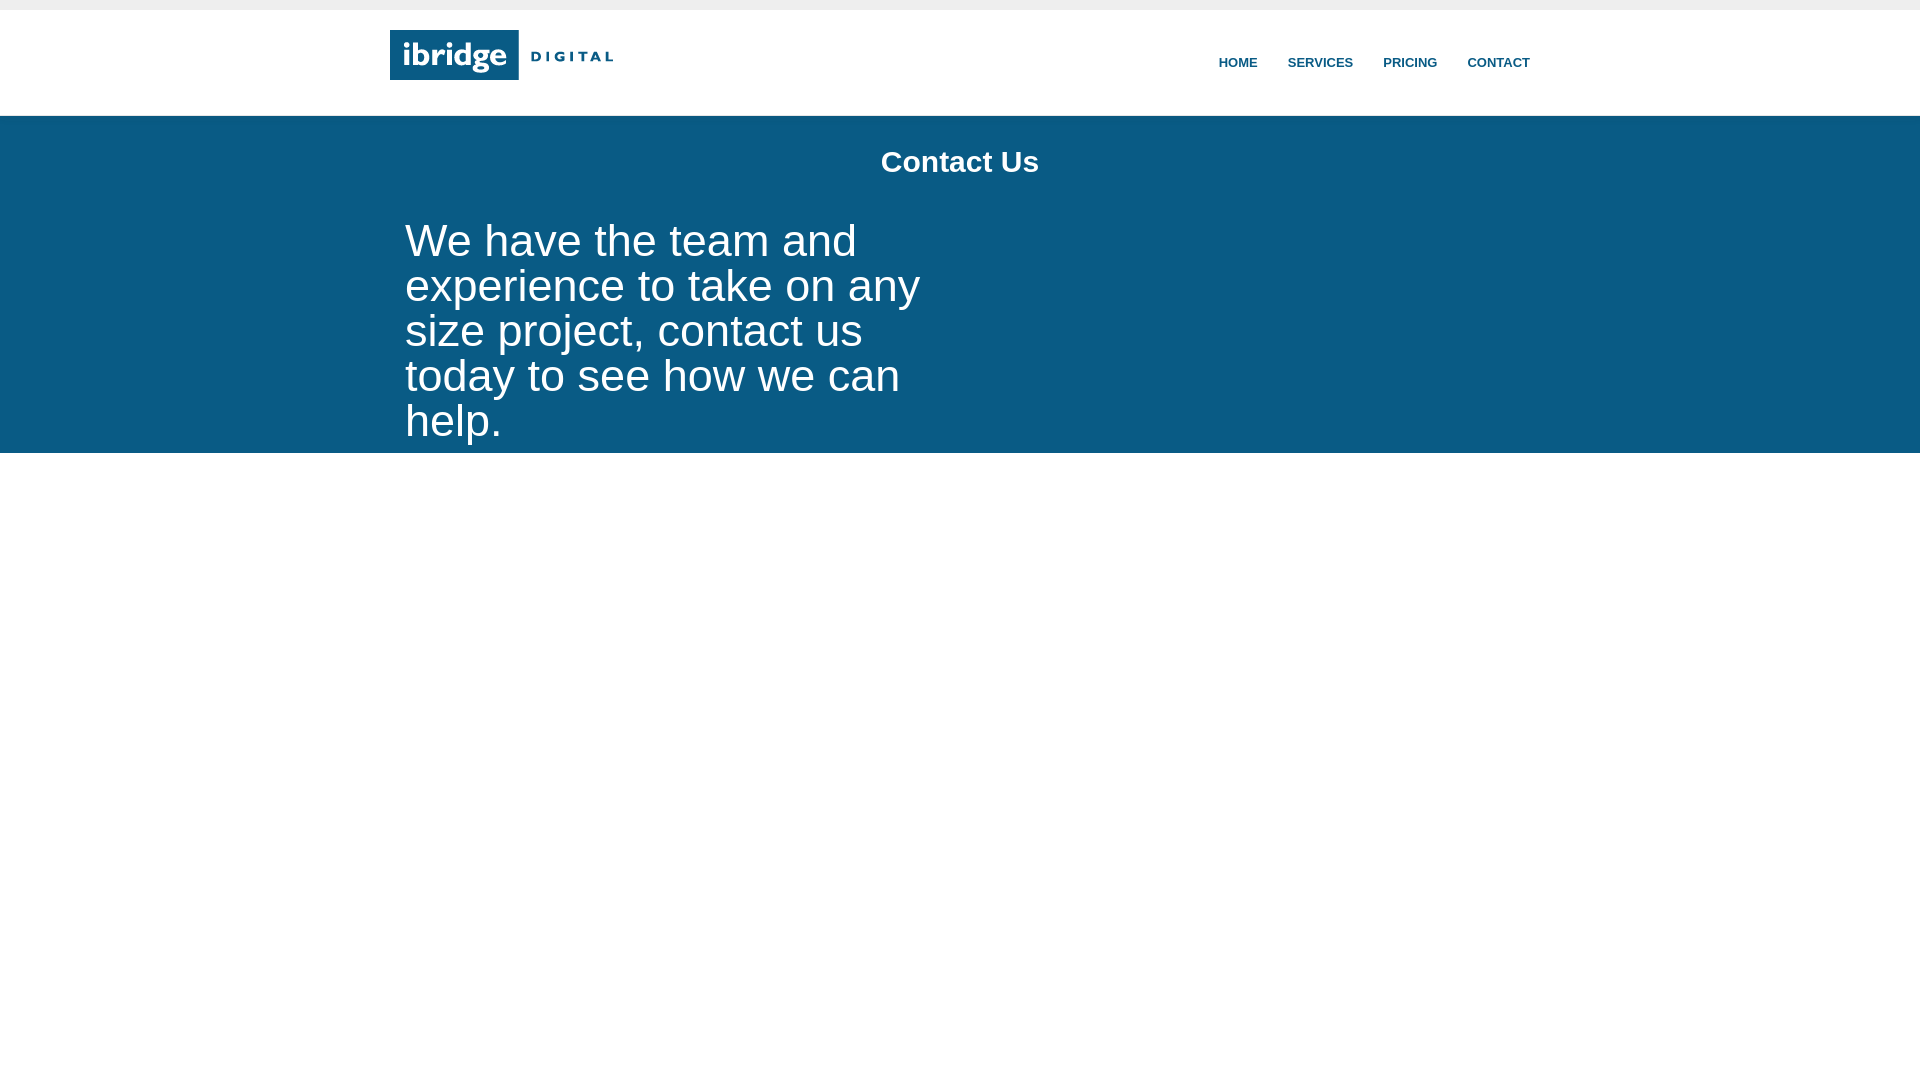 The image size is (1920, 1080). I want to click on PRICING, so click(1409, 62).